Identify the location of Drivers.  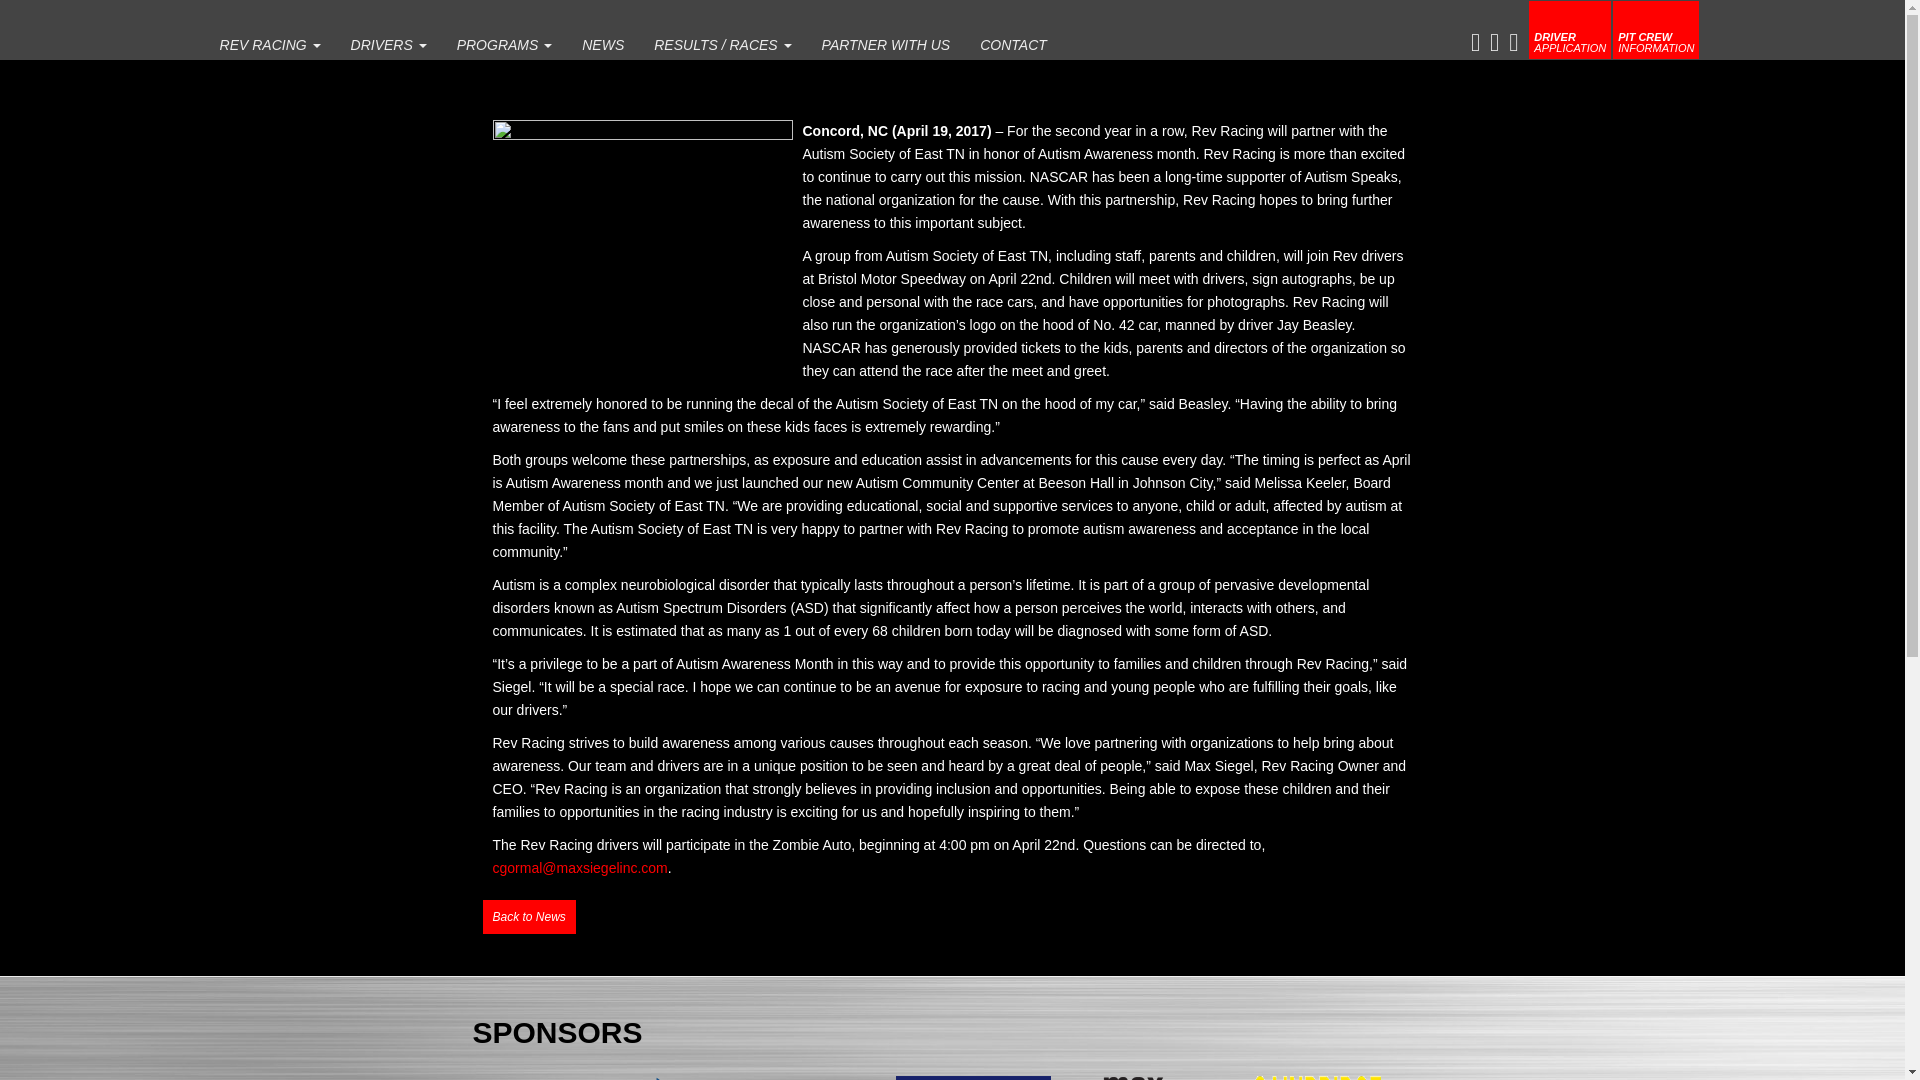
(388, 40).